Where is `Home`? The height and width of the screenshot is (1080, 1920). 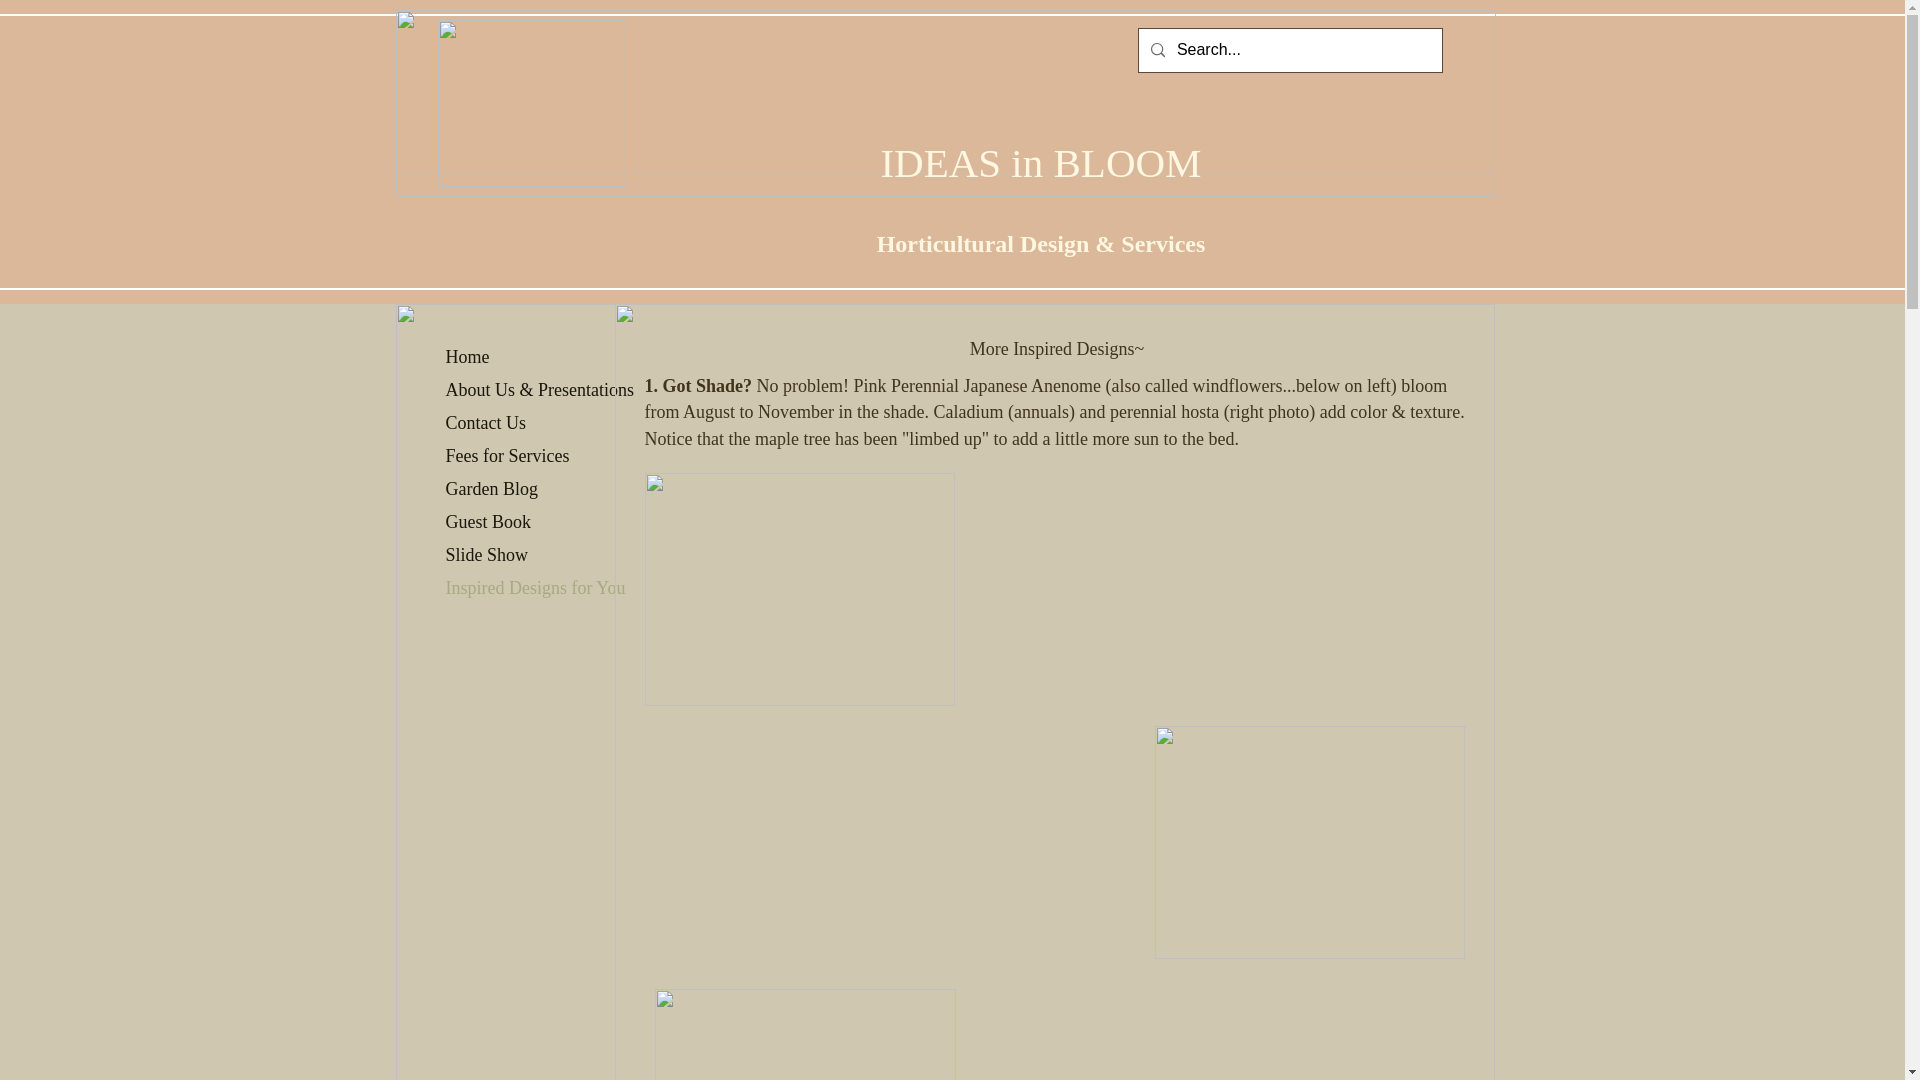 Home is located at coordinates (467, 356).